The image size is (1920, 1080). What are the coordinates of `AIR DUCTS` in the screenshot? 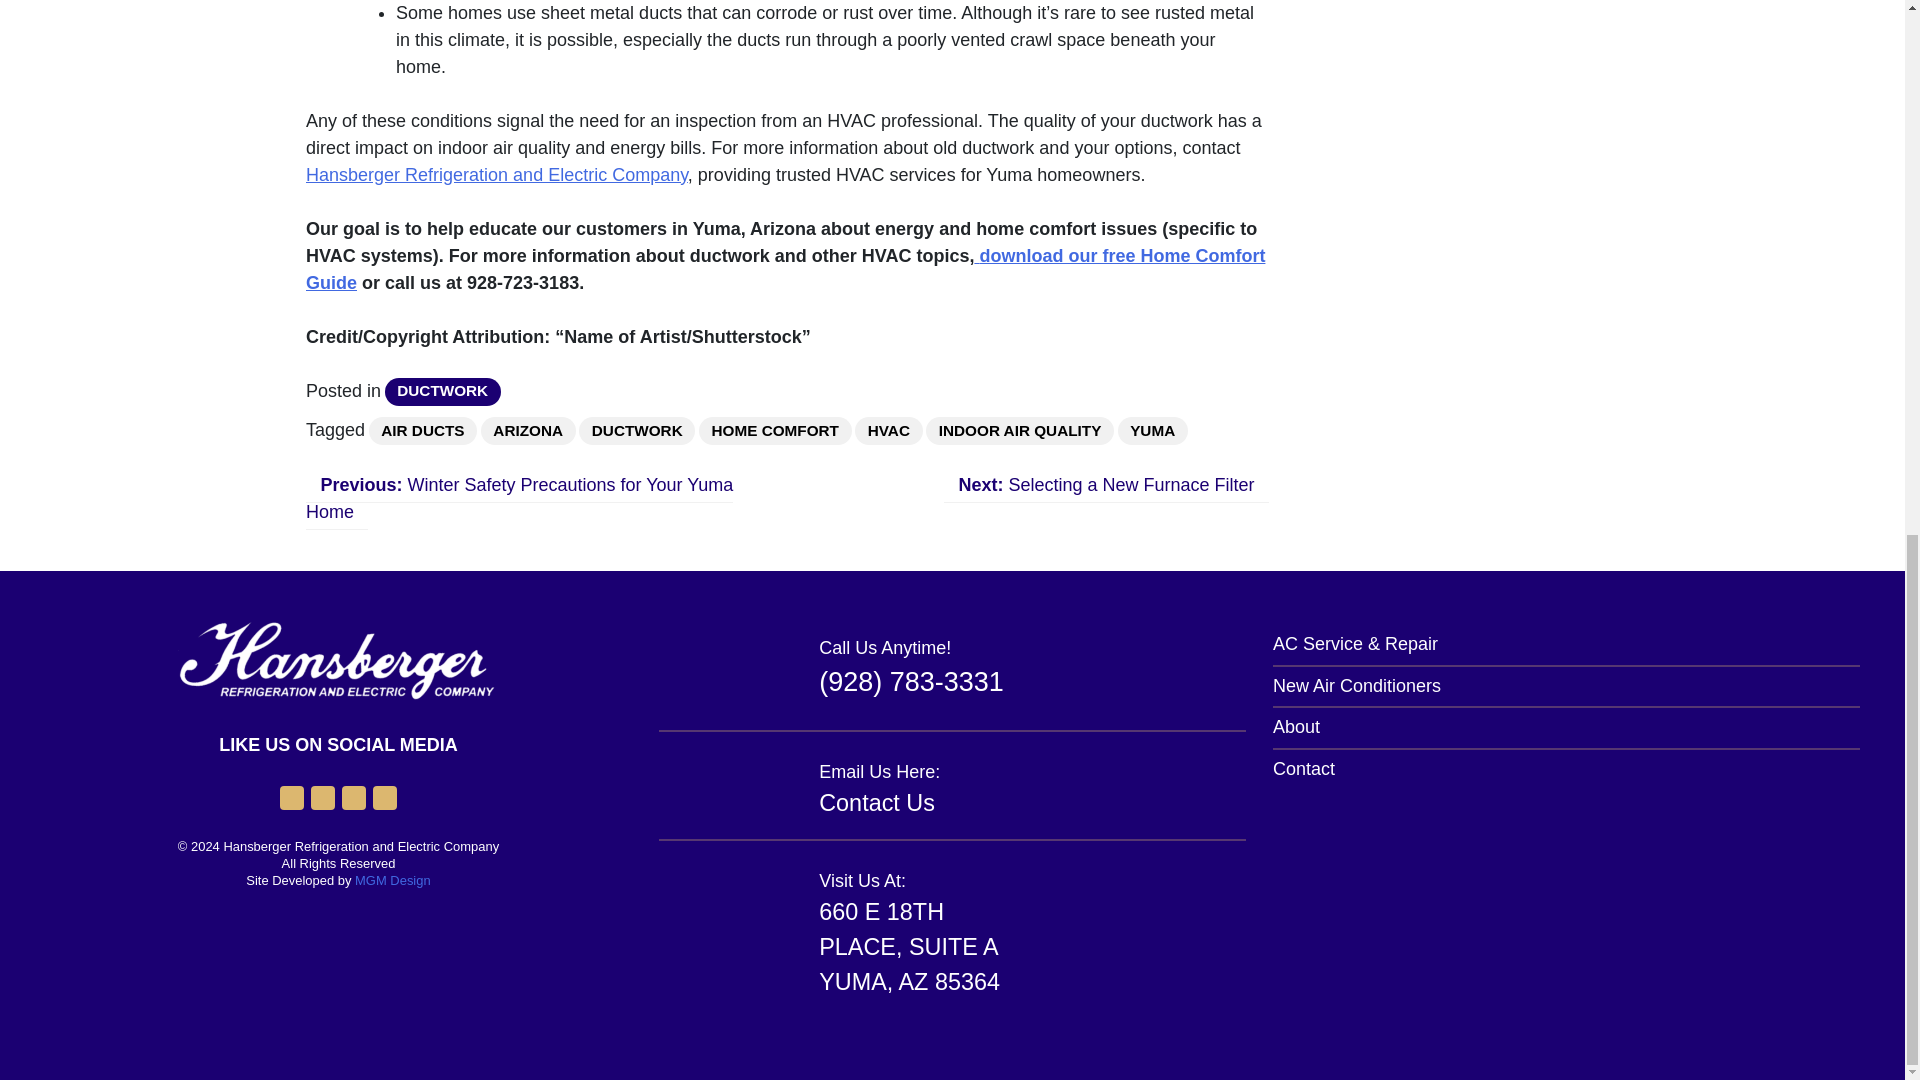 It's located at (422, 430).